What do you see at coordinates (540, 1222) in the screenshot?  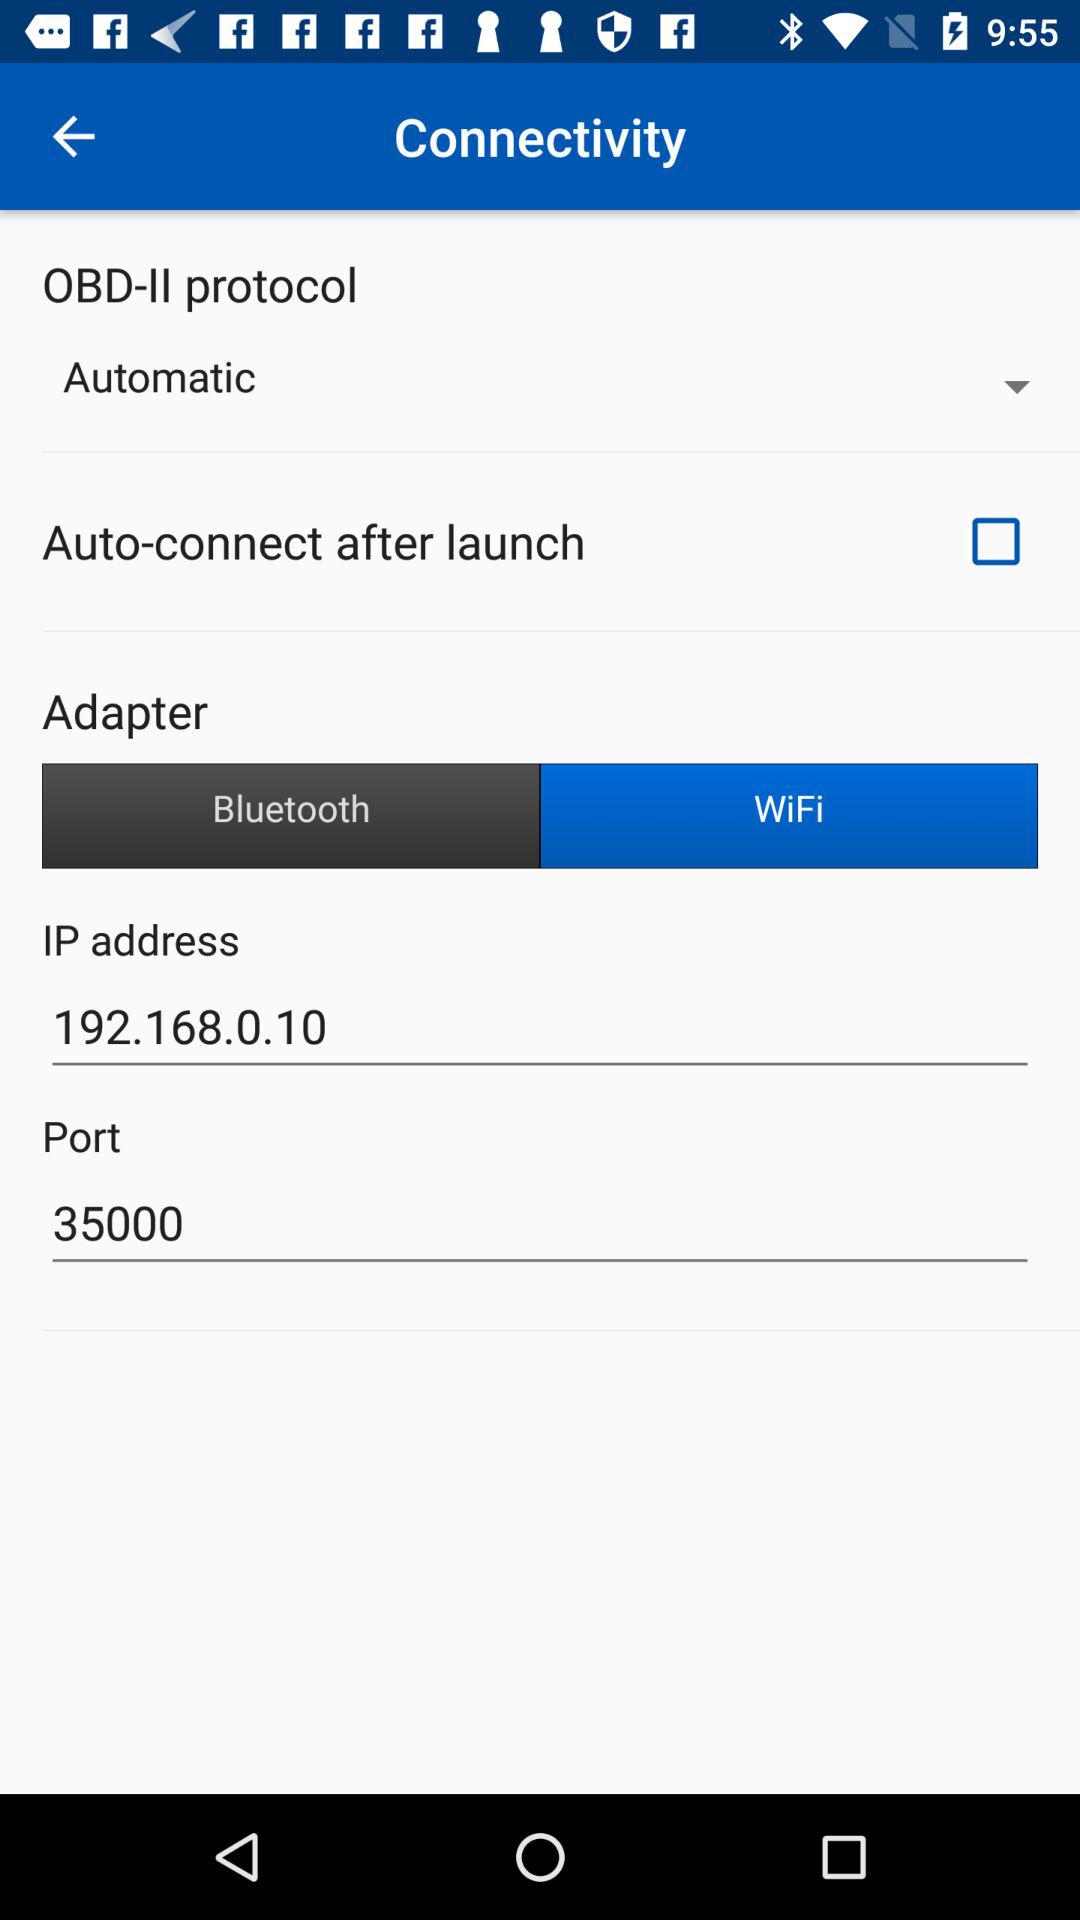 I see `tap icon below port item` at bounding box center [540, 1222].